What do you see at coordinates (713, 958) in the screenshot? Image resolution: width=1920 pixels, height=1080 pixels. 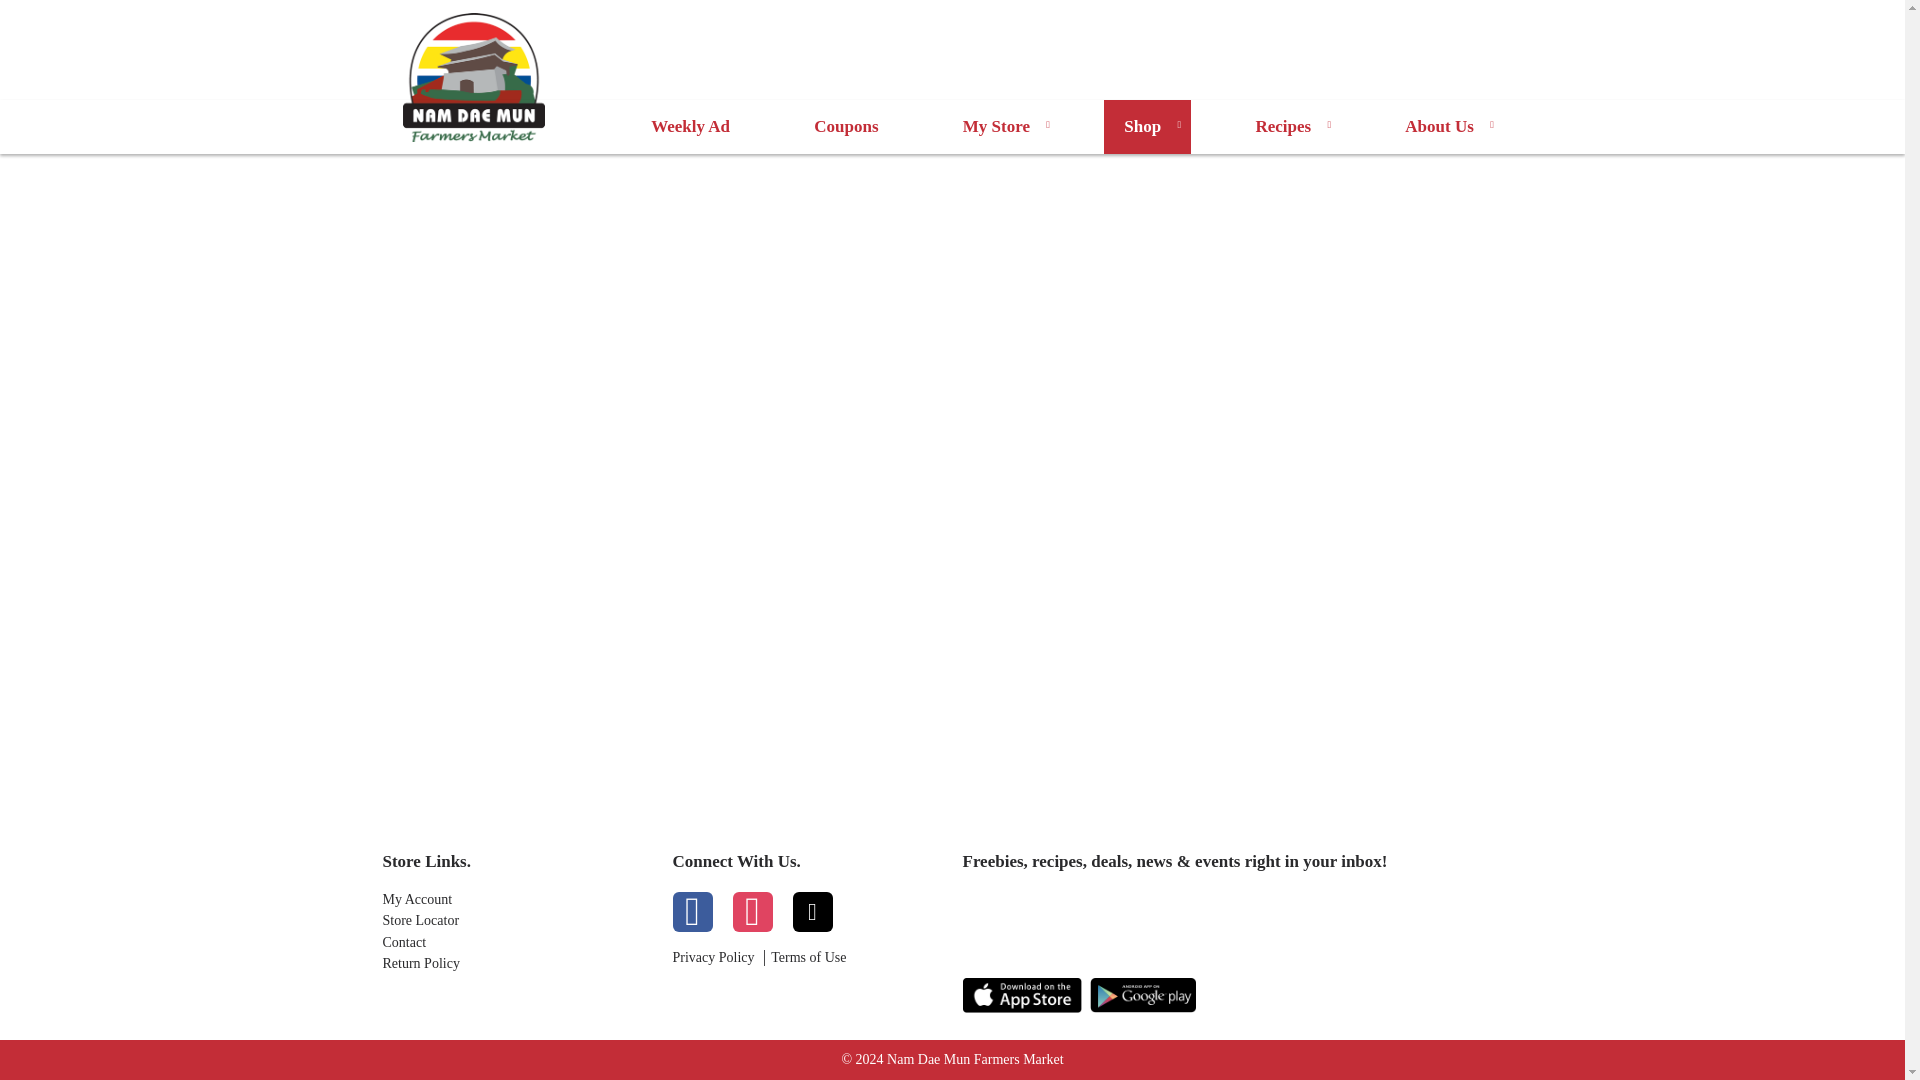 I see `Privacy Policy` at bounding box center [713, 958].